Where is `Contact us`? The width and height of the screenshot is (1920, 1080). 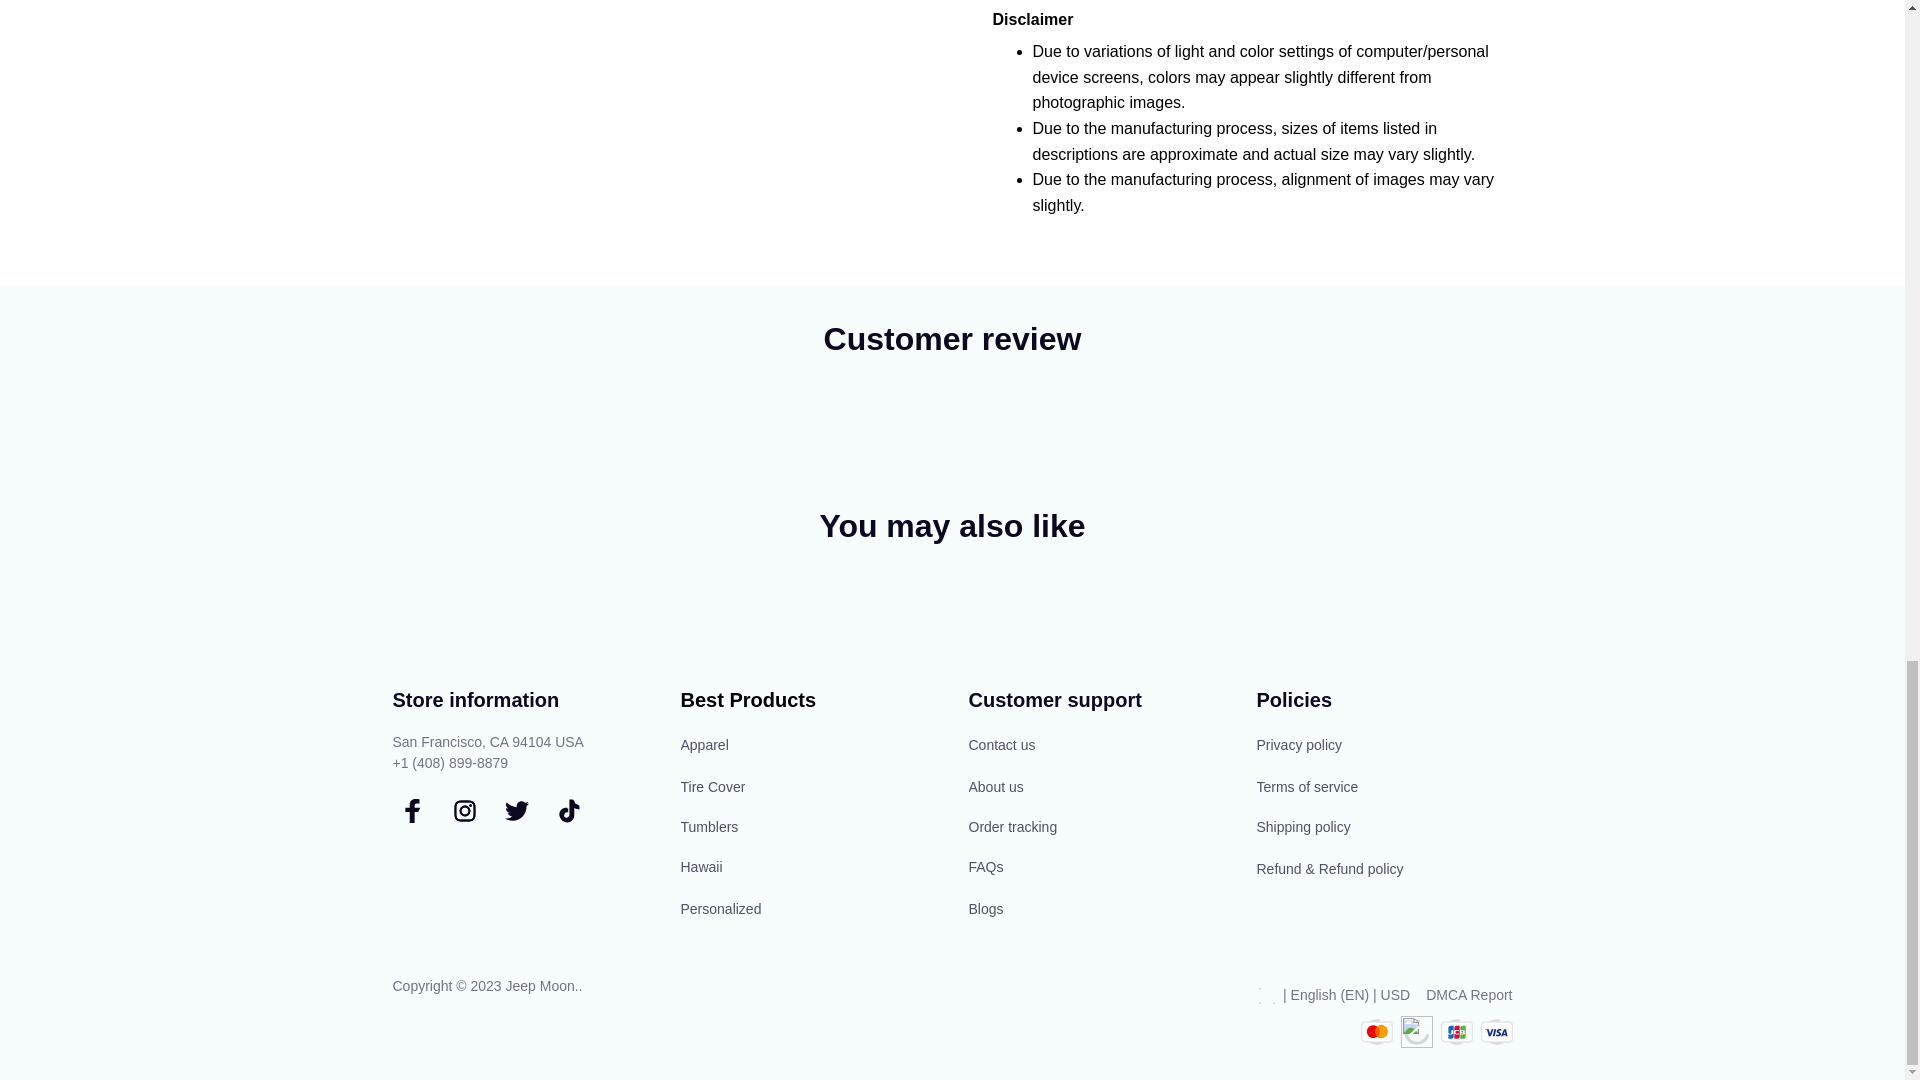
Contact us is located at coordinates (1096, 747).